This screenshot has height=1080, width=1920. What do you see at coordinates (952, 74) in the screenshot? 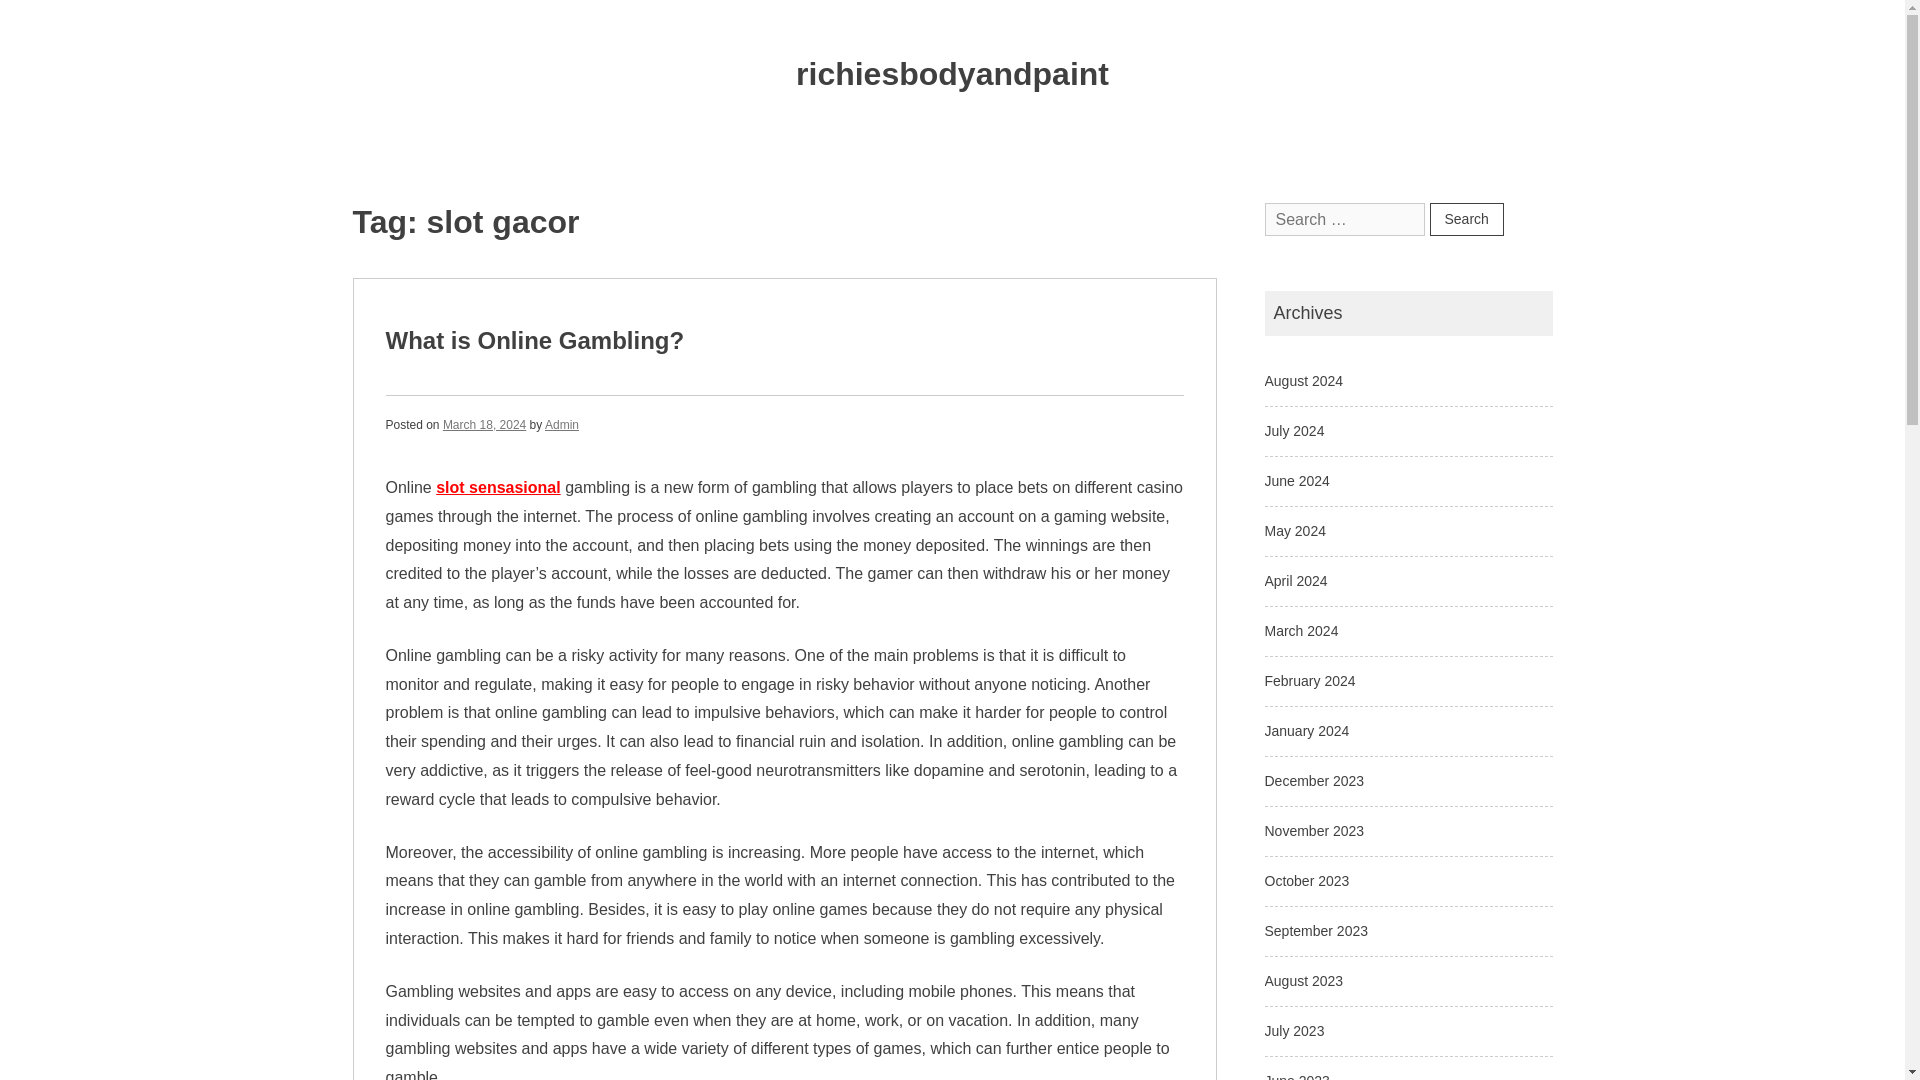
I see `richiesbodyandpaint` at bounding box center [952, 74].